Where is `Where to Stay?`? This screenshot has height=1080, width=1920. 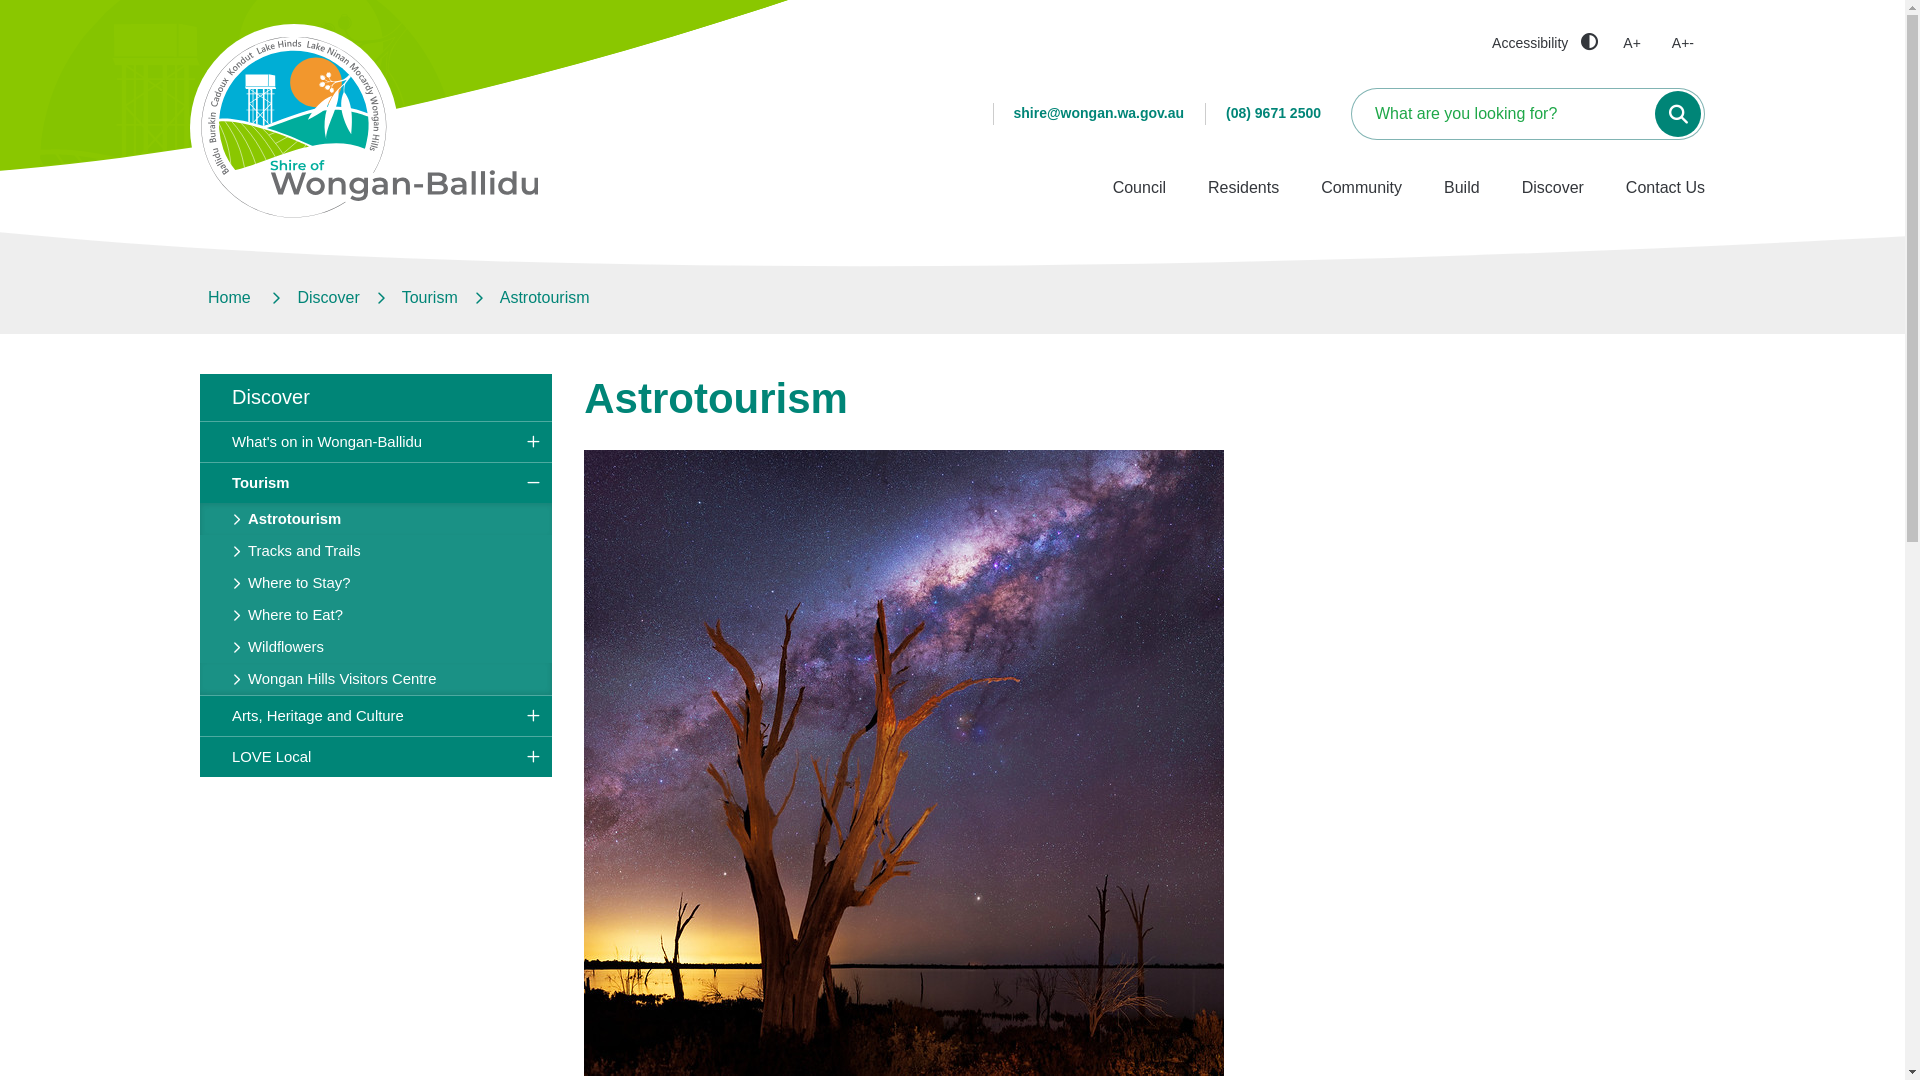 Where to Stay? is located at coordinates (376, 583).